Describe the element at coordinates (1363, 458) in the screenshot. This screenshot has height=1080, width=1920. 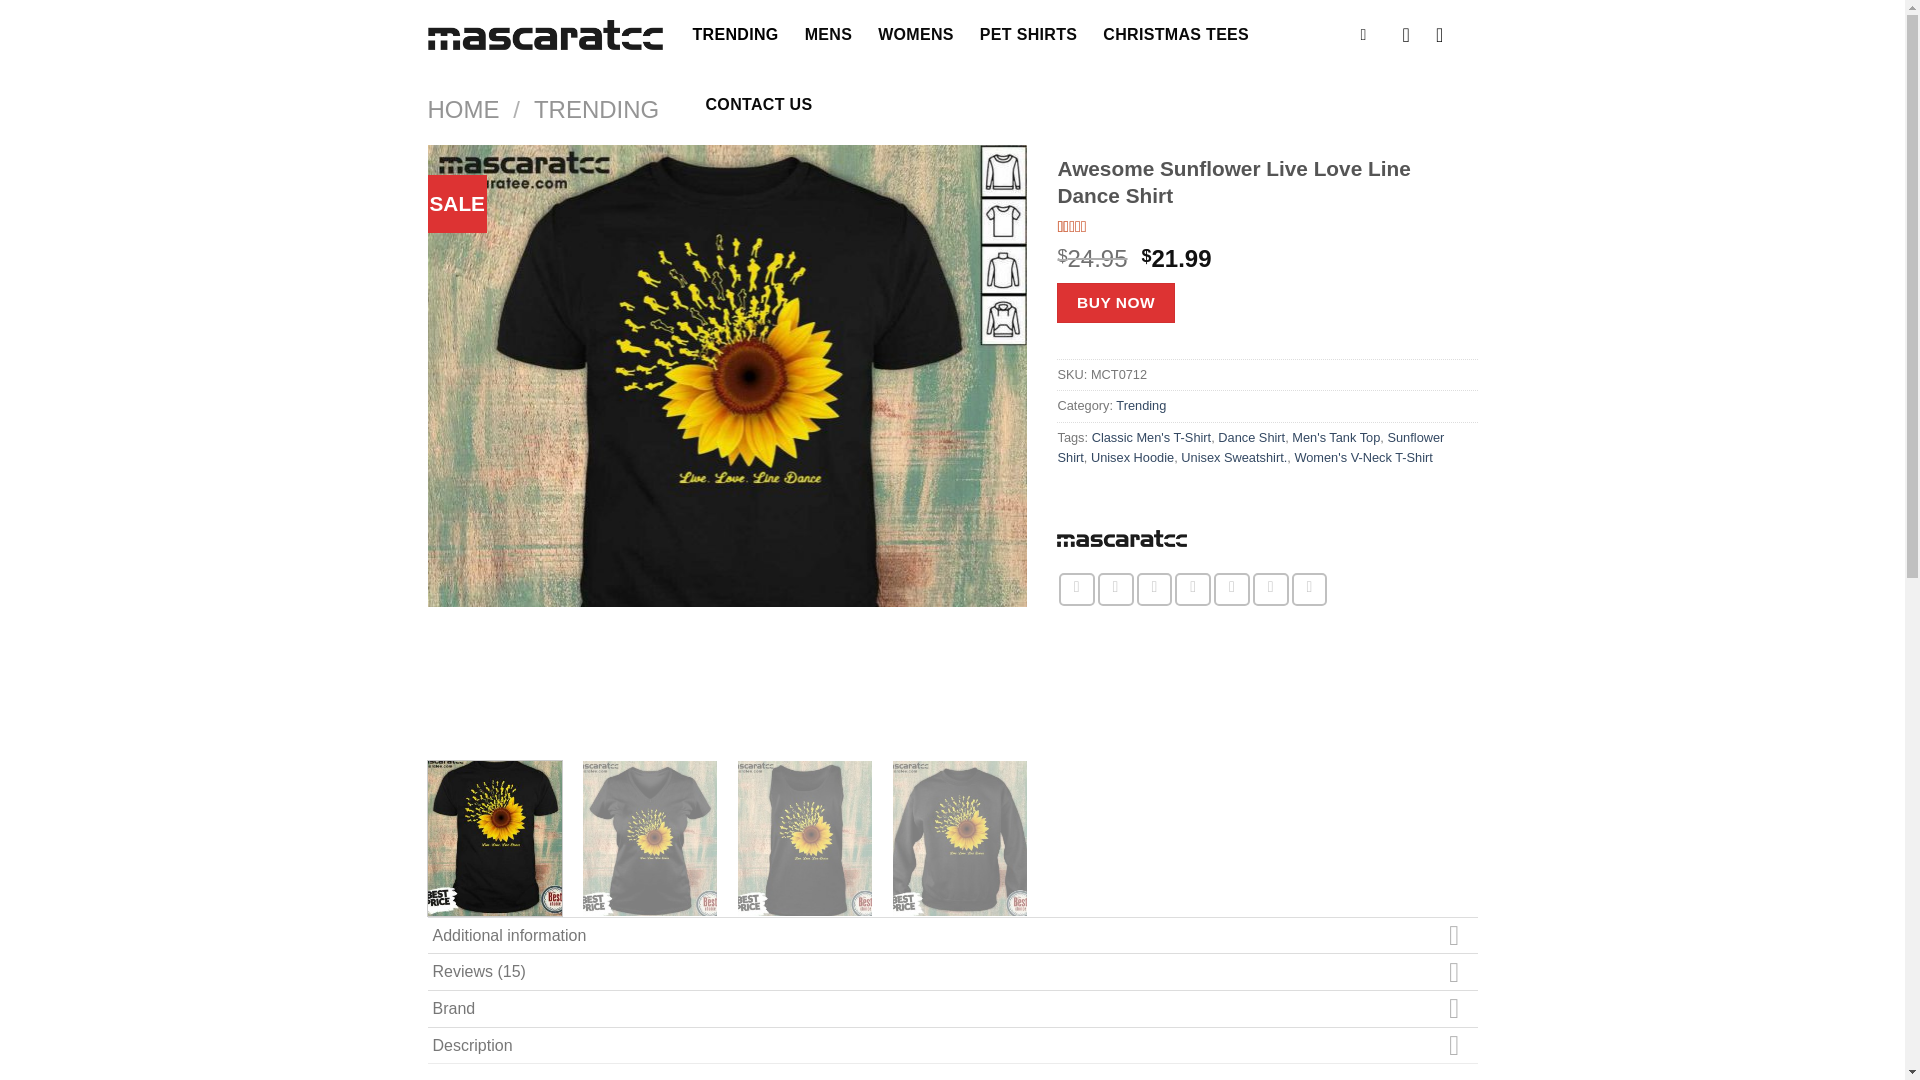
I see `Women's V-Neck T-Shirt` at that location.